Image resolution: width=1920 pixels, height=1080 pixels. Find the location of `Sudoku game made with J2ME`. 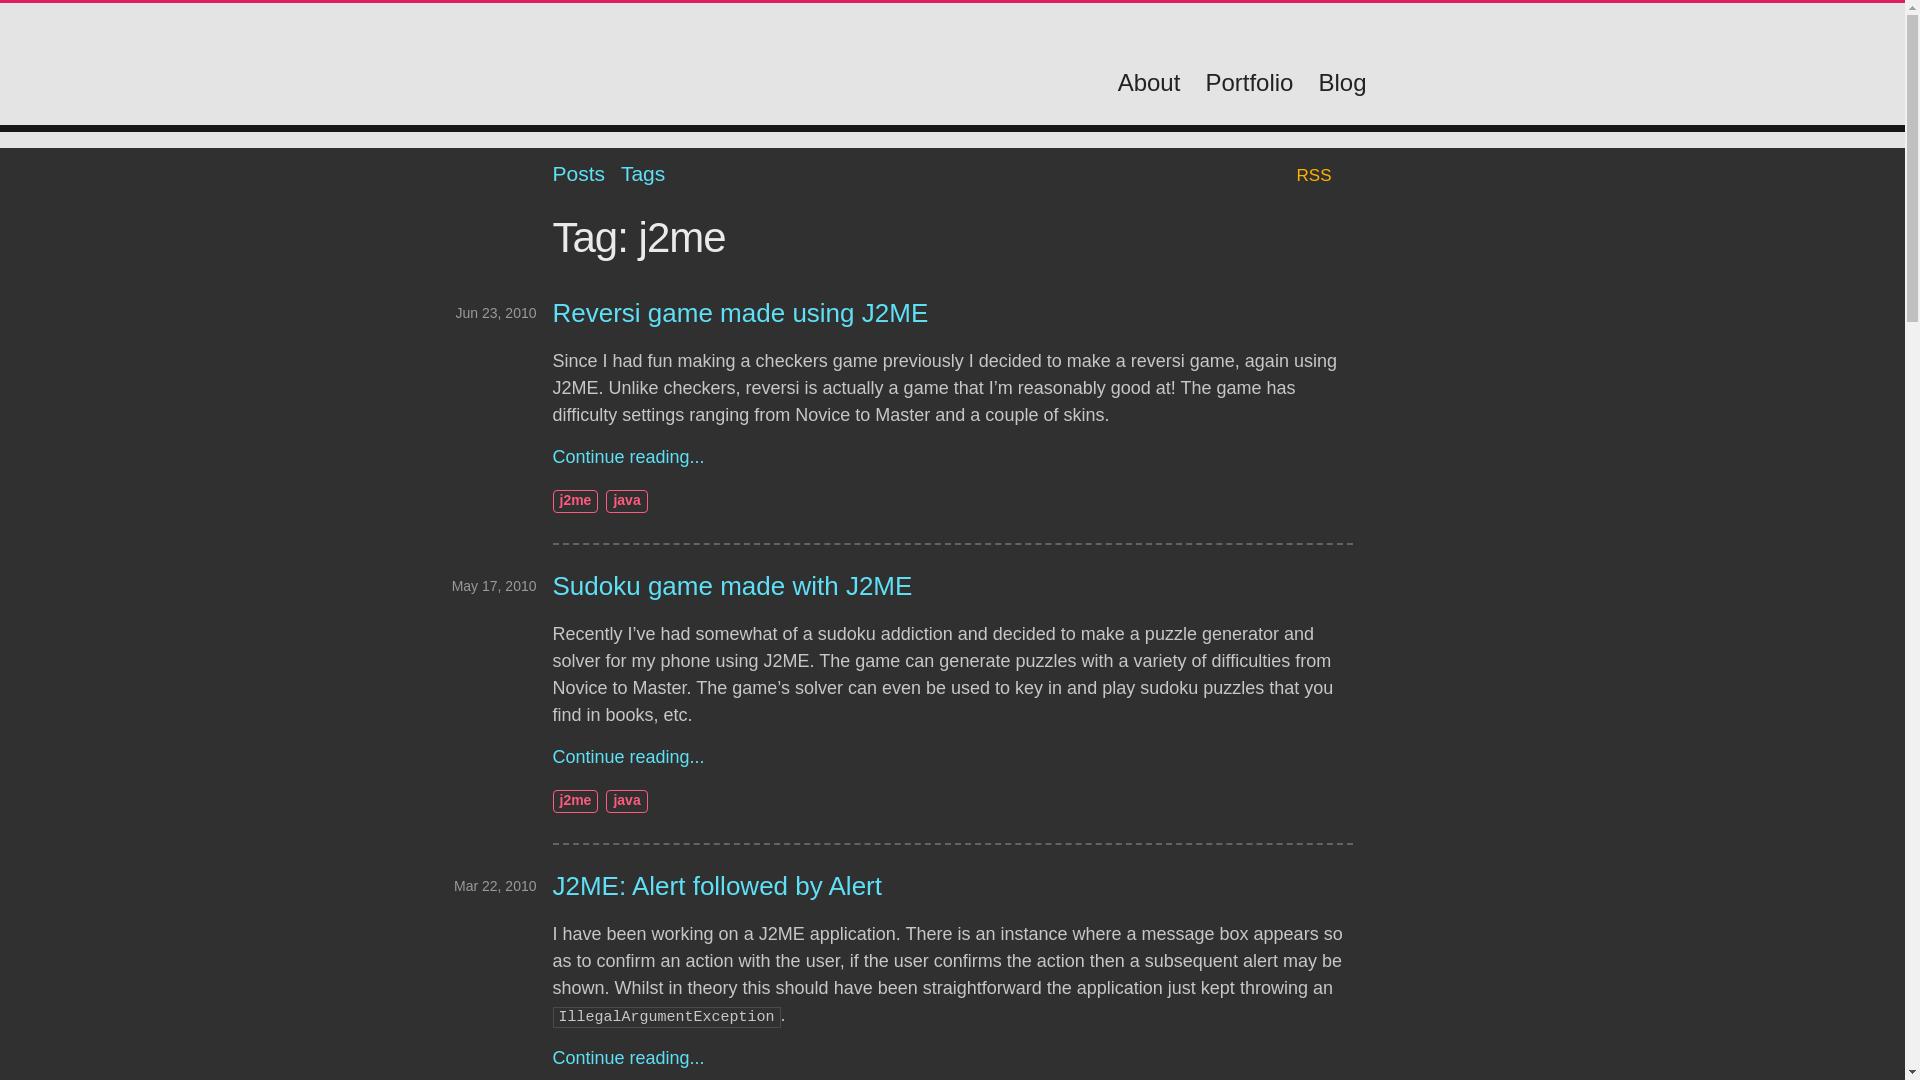

Sudoku game made with J2ME is located at coordinates (732, 586).